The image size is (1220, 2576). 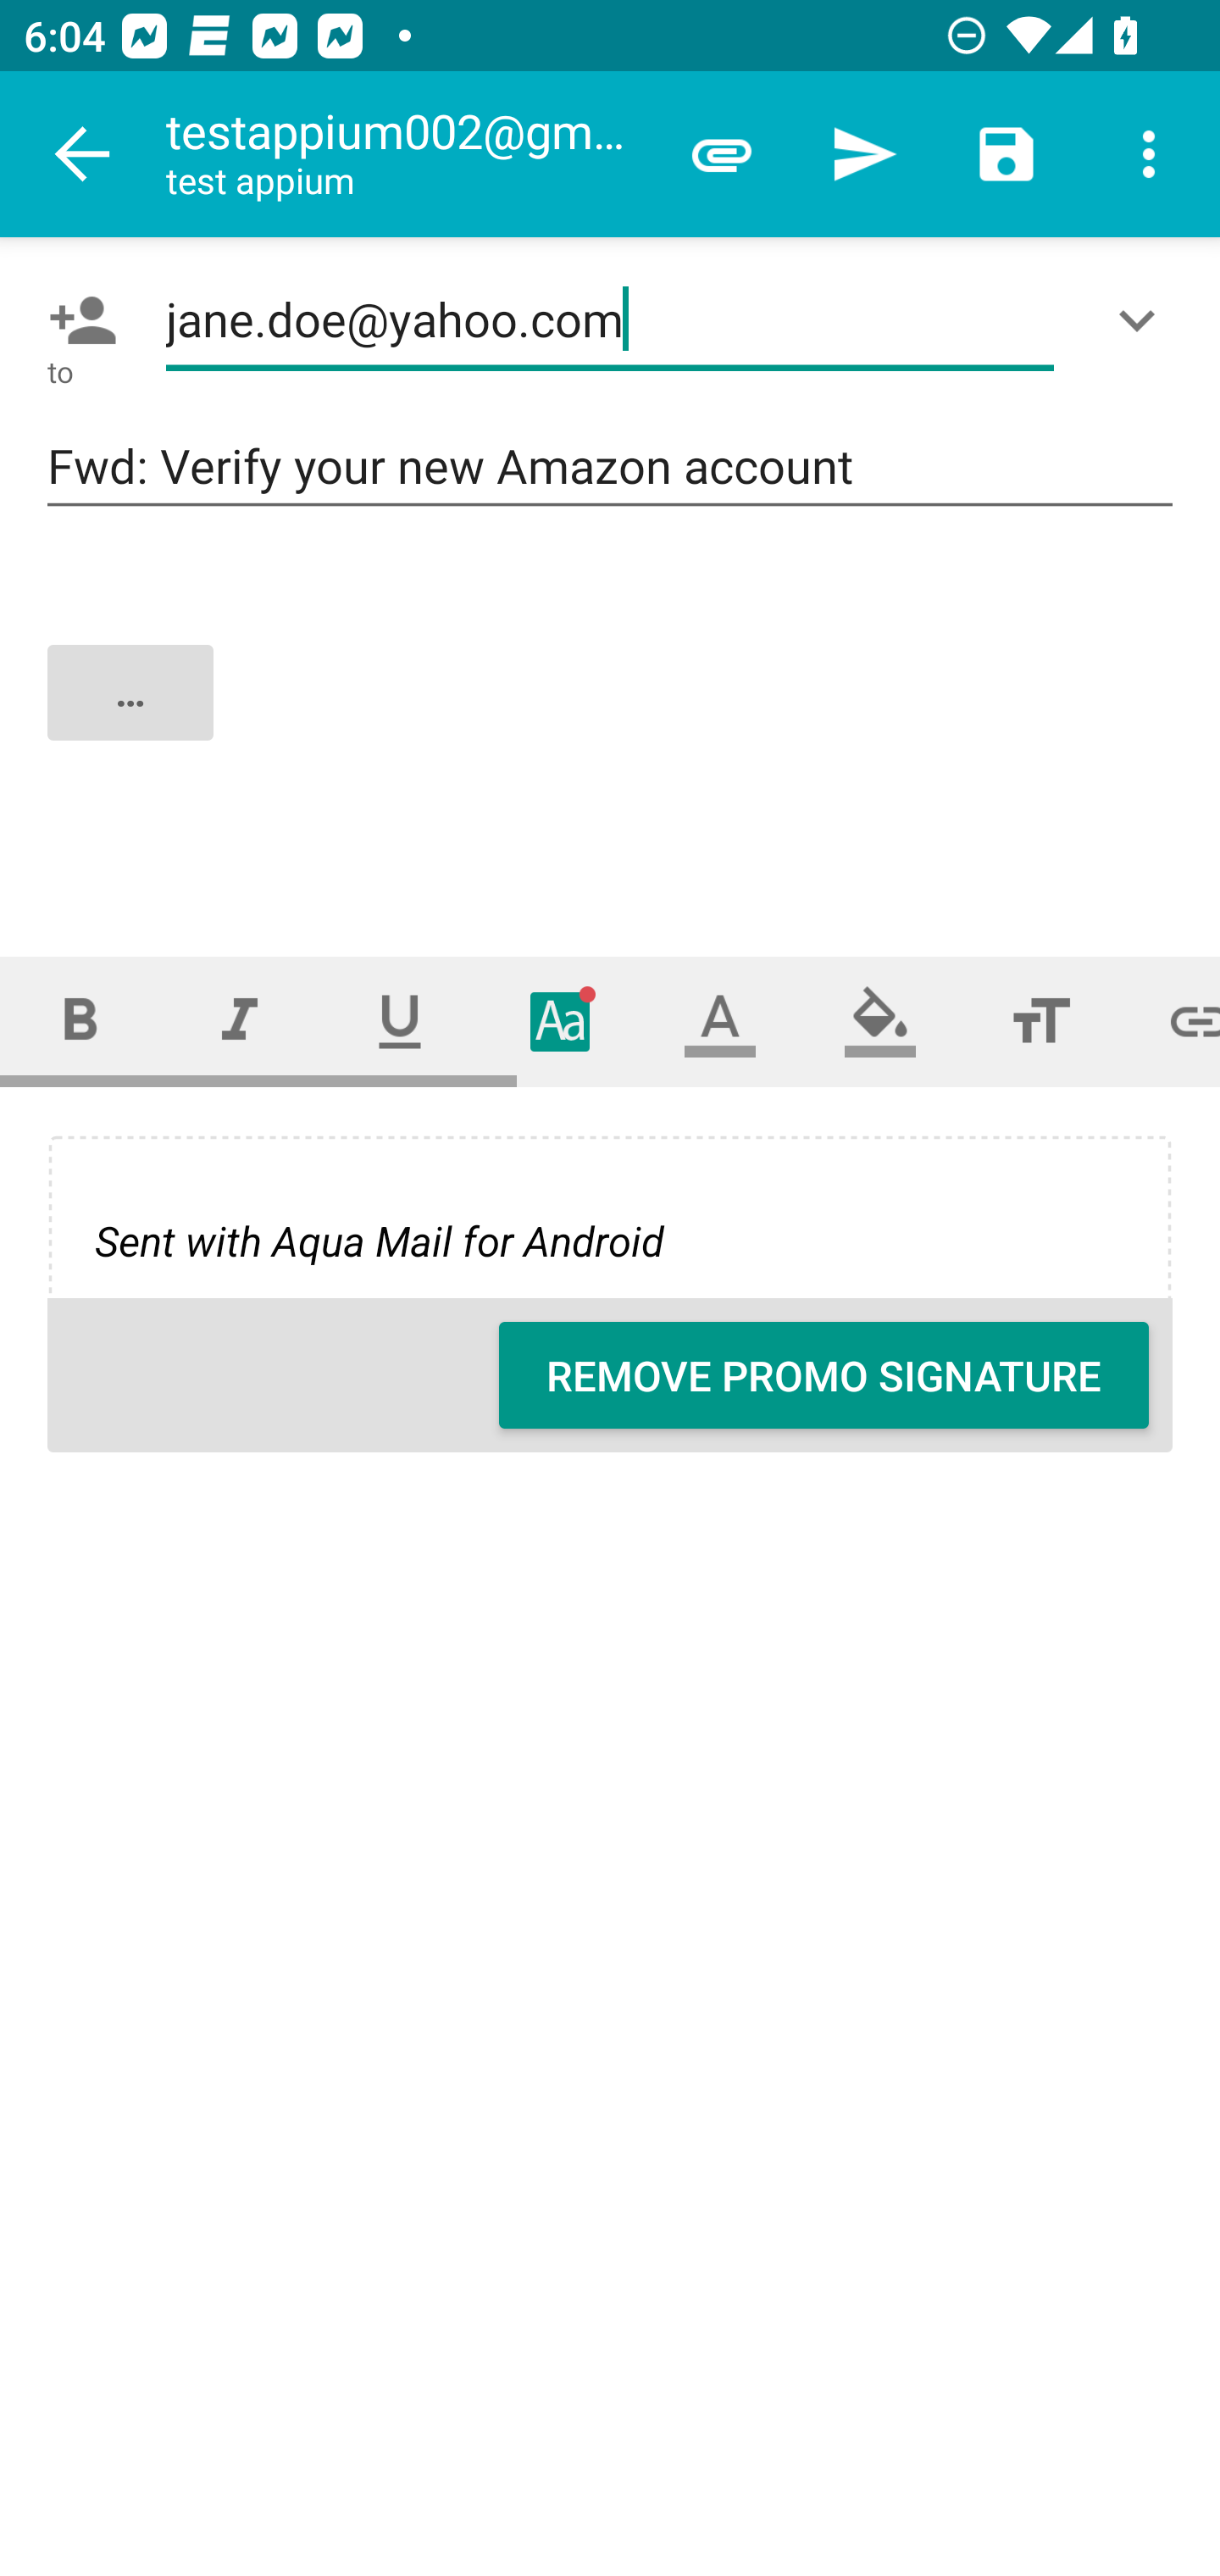 What do you see at coordinates (1149, 154) in the screenshot?
I see `More options` at bounding box center [1149, 154].